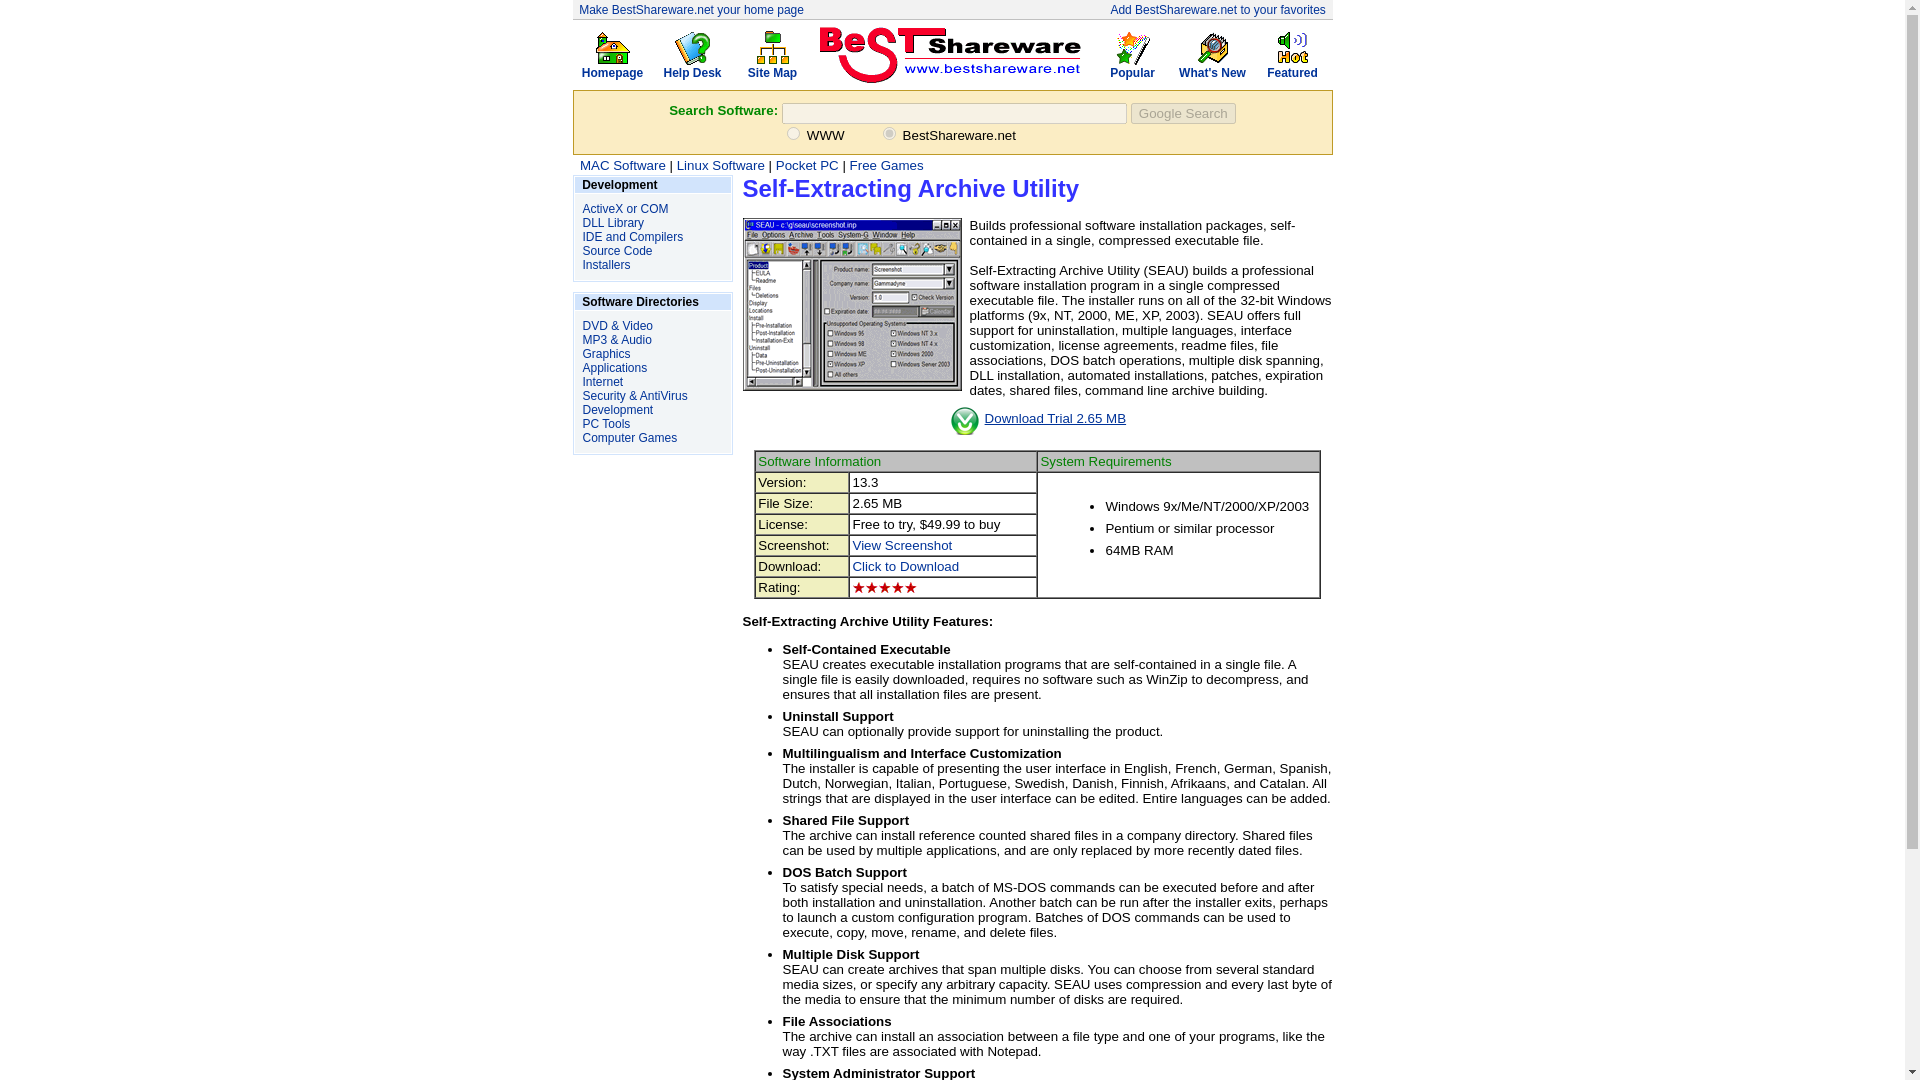  Describe the element at coordinates (692, 67) in the screenshot. I see `Help Desk` at that location.